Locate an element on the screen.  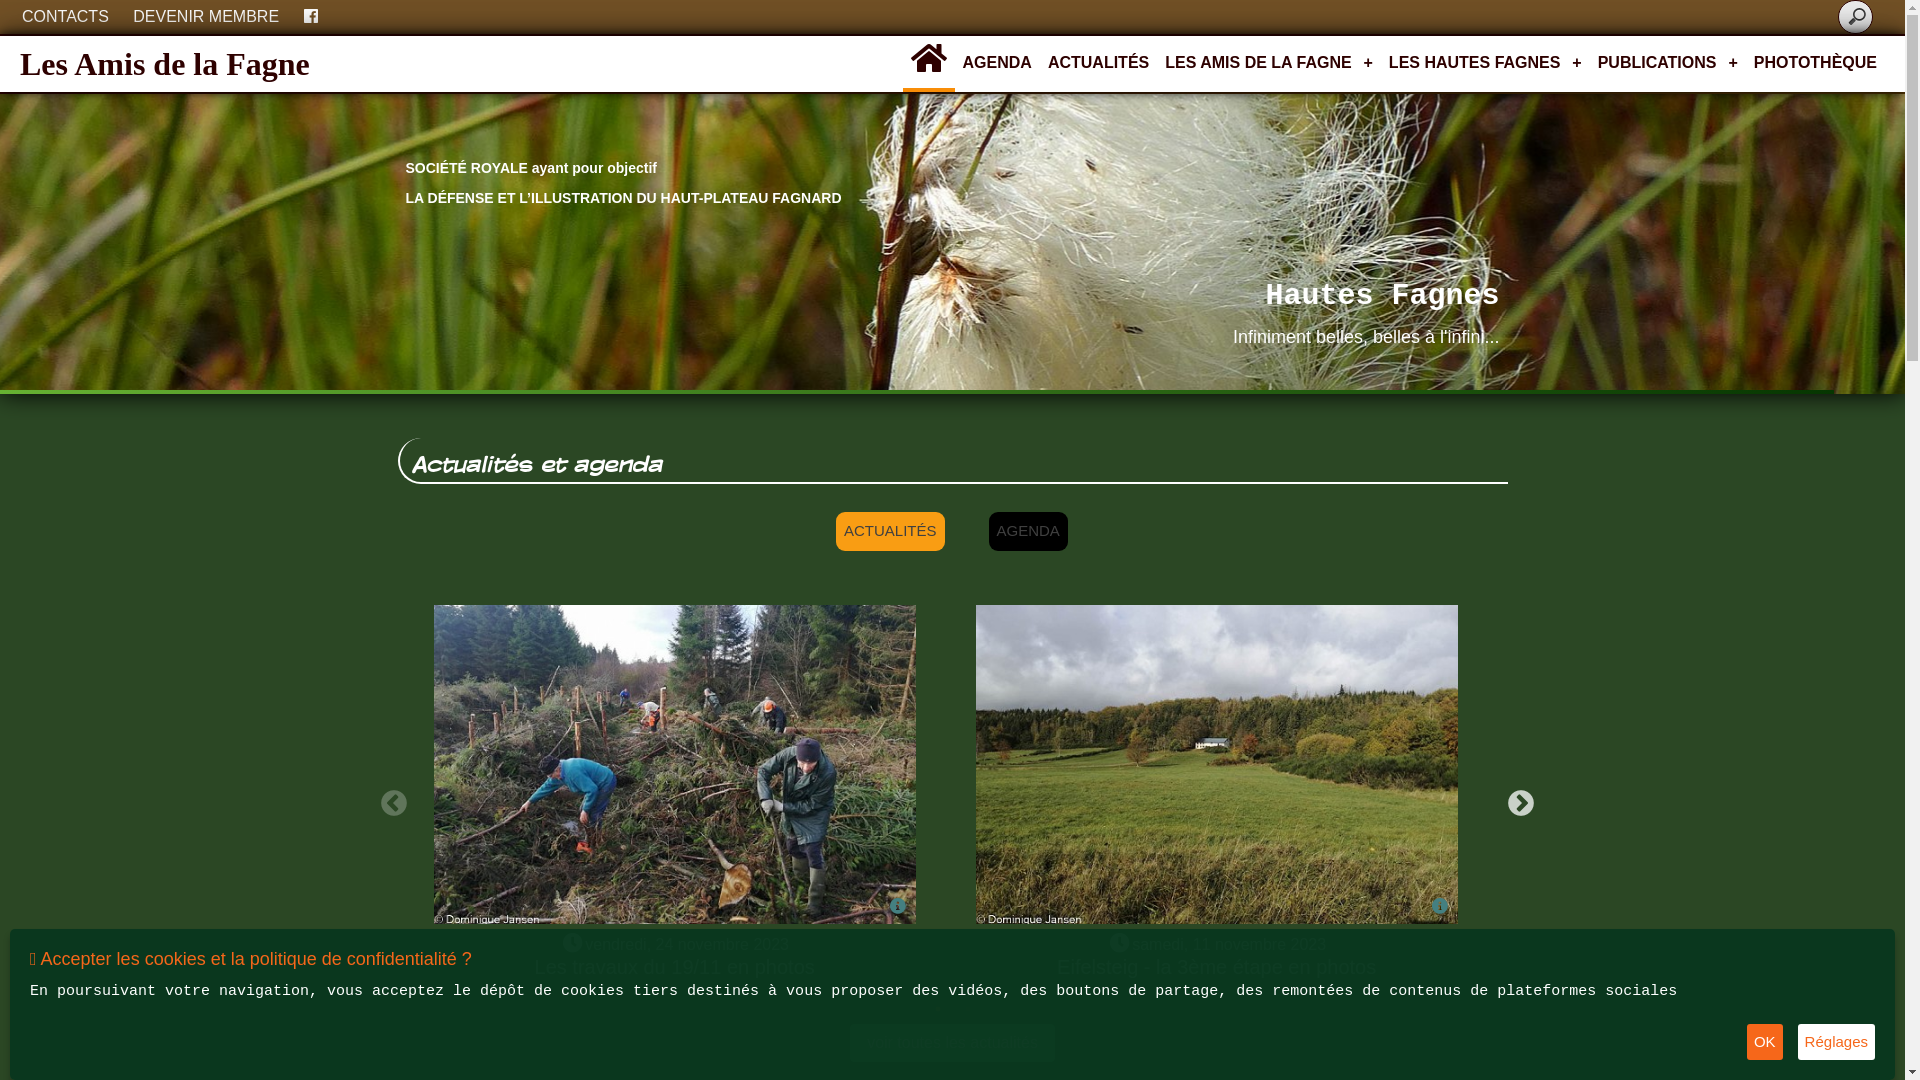
Les Amis de la Fagne is located at coordinates (165, 64).